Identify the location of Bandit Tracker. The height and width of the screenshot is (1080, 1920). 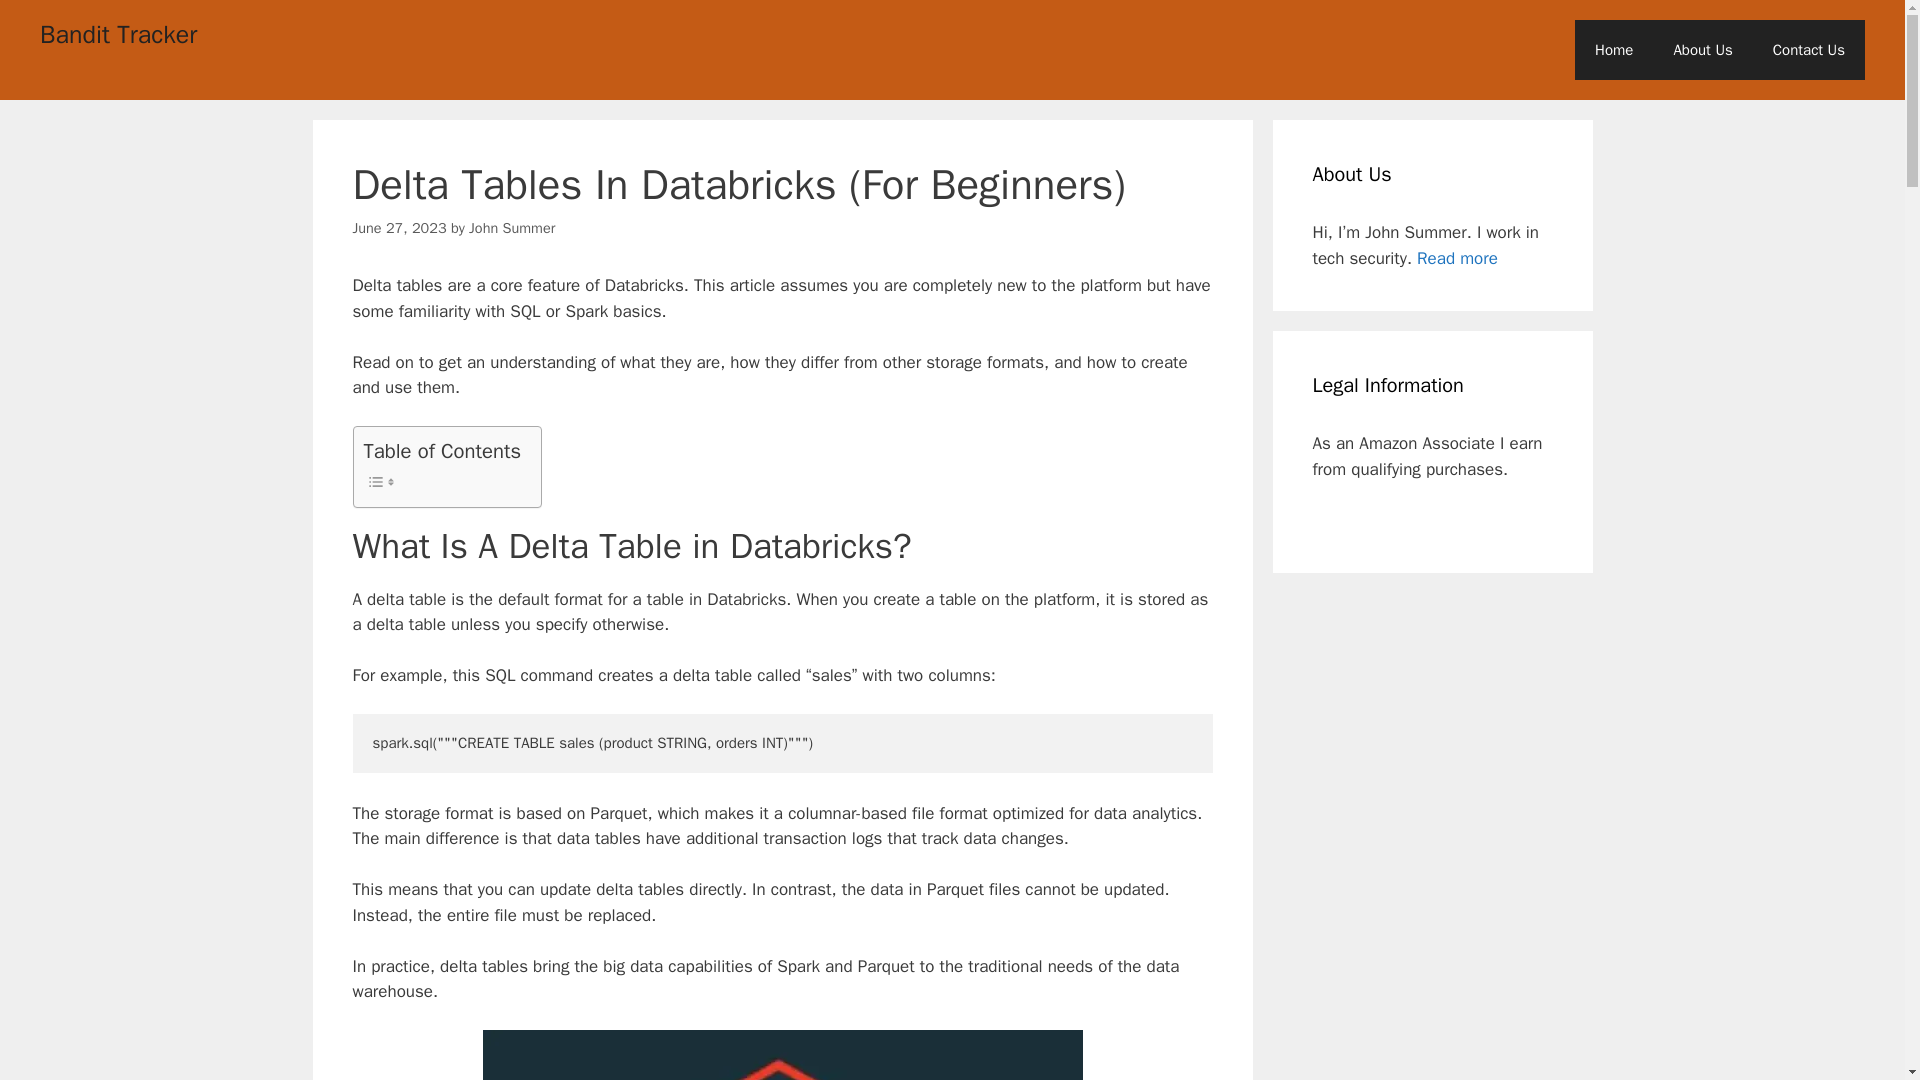
(118, 34).